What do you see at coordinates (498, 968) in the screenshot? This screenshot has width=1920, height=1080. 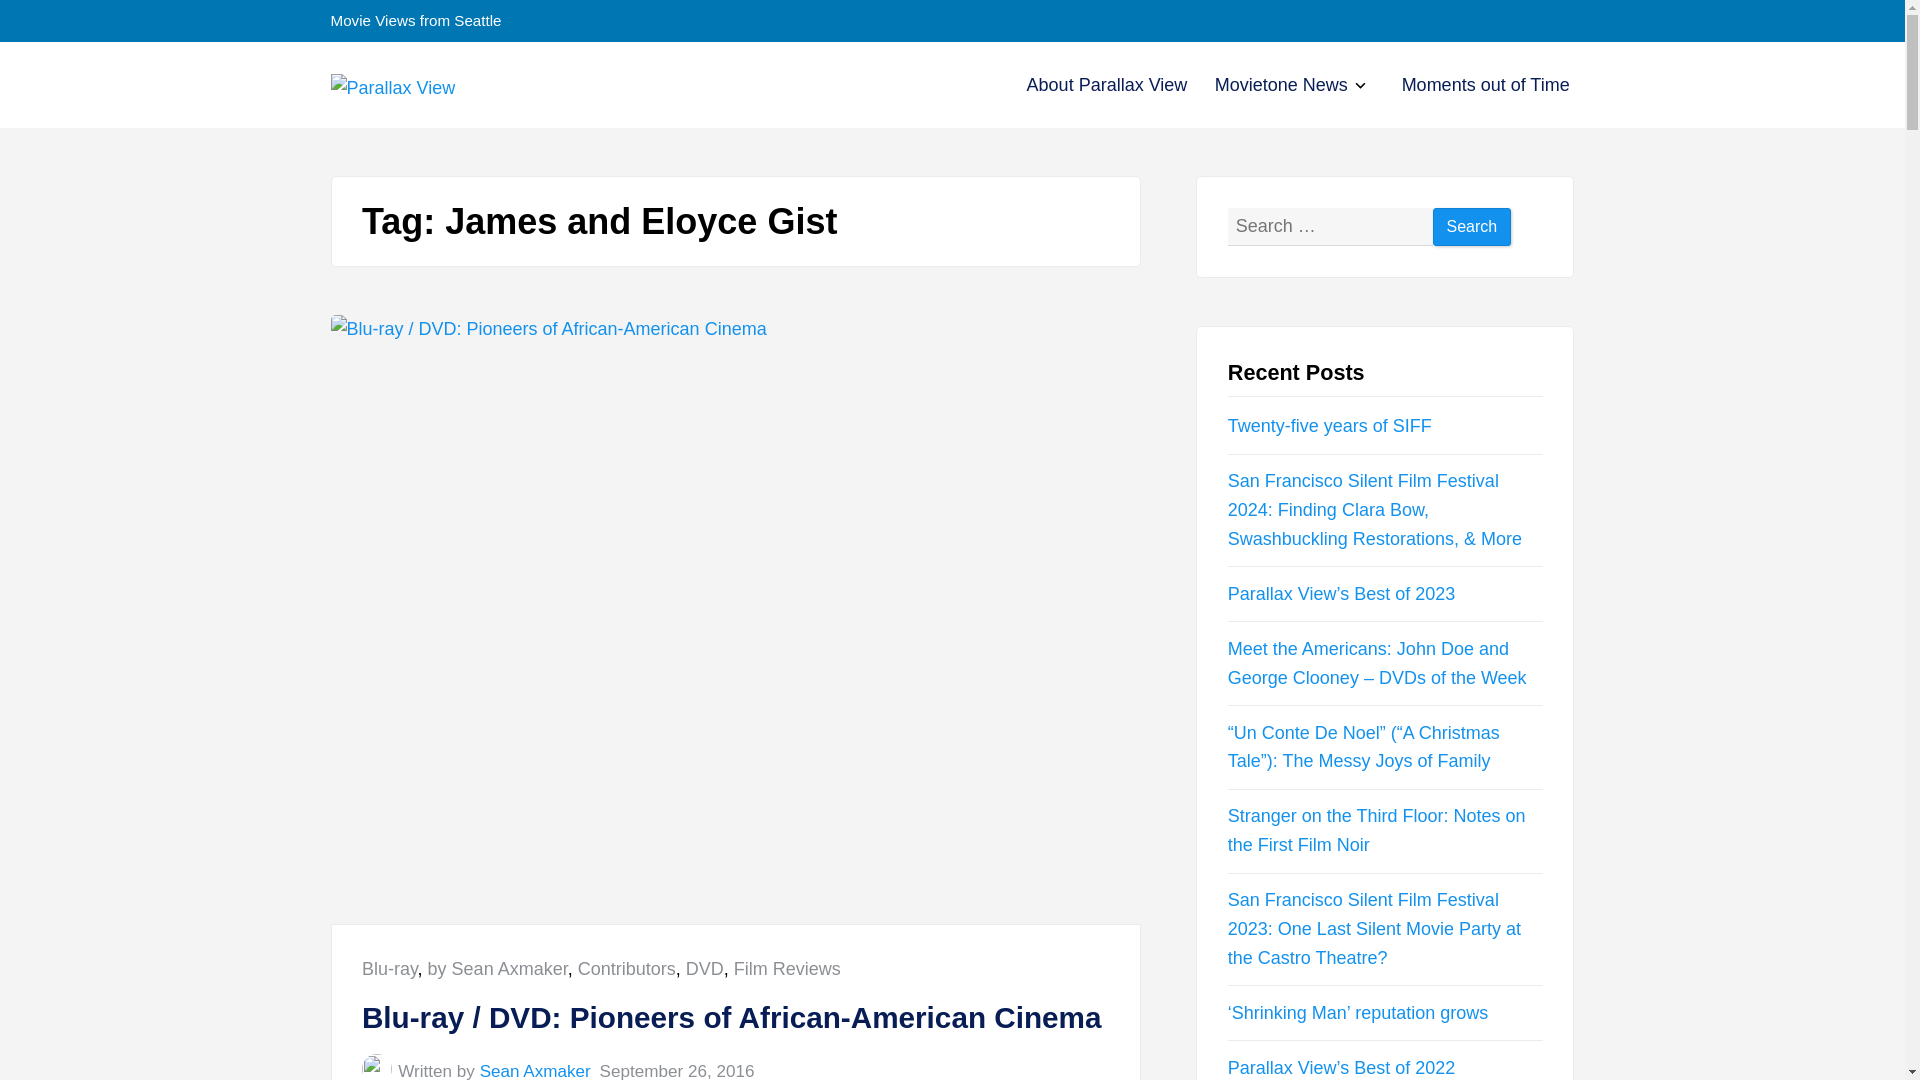 I see `by Sean Axmaker` at bounding box center [498, 968].